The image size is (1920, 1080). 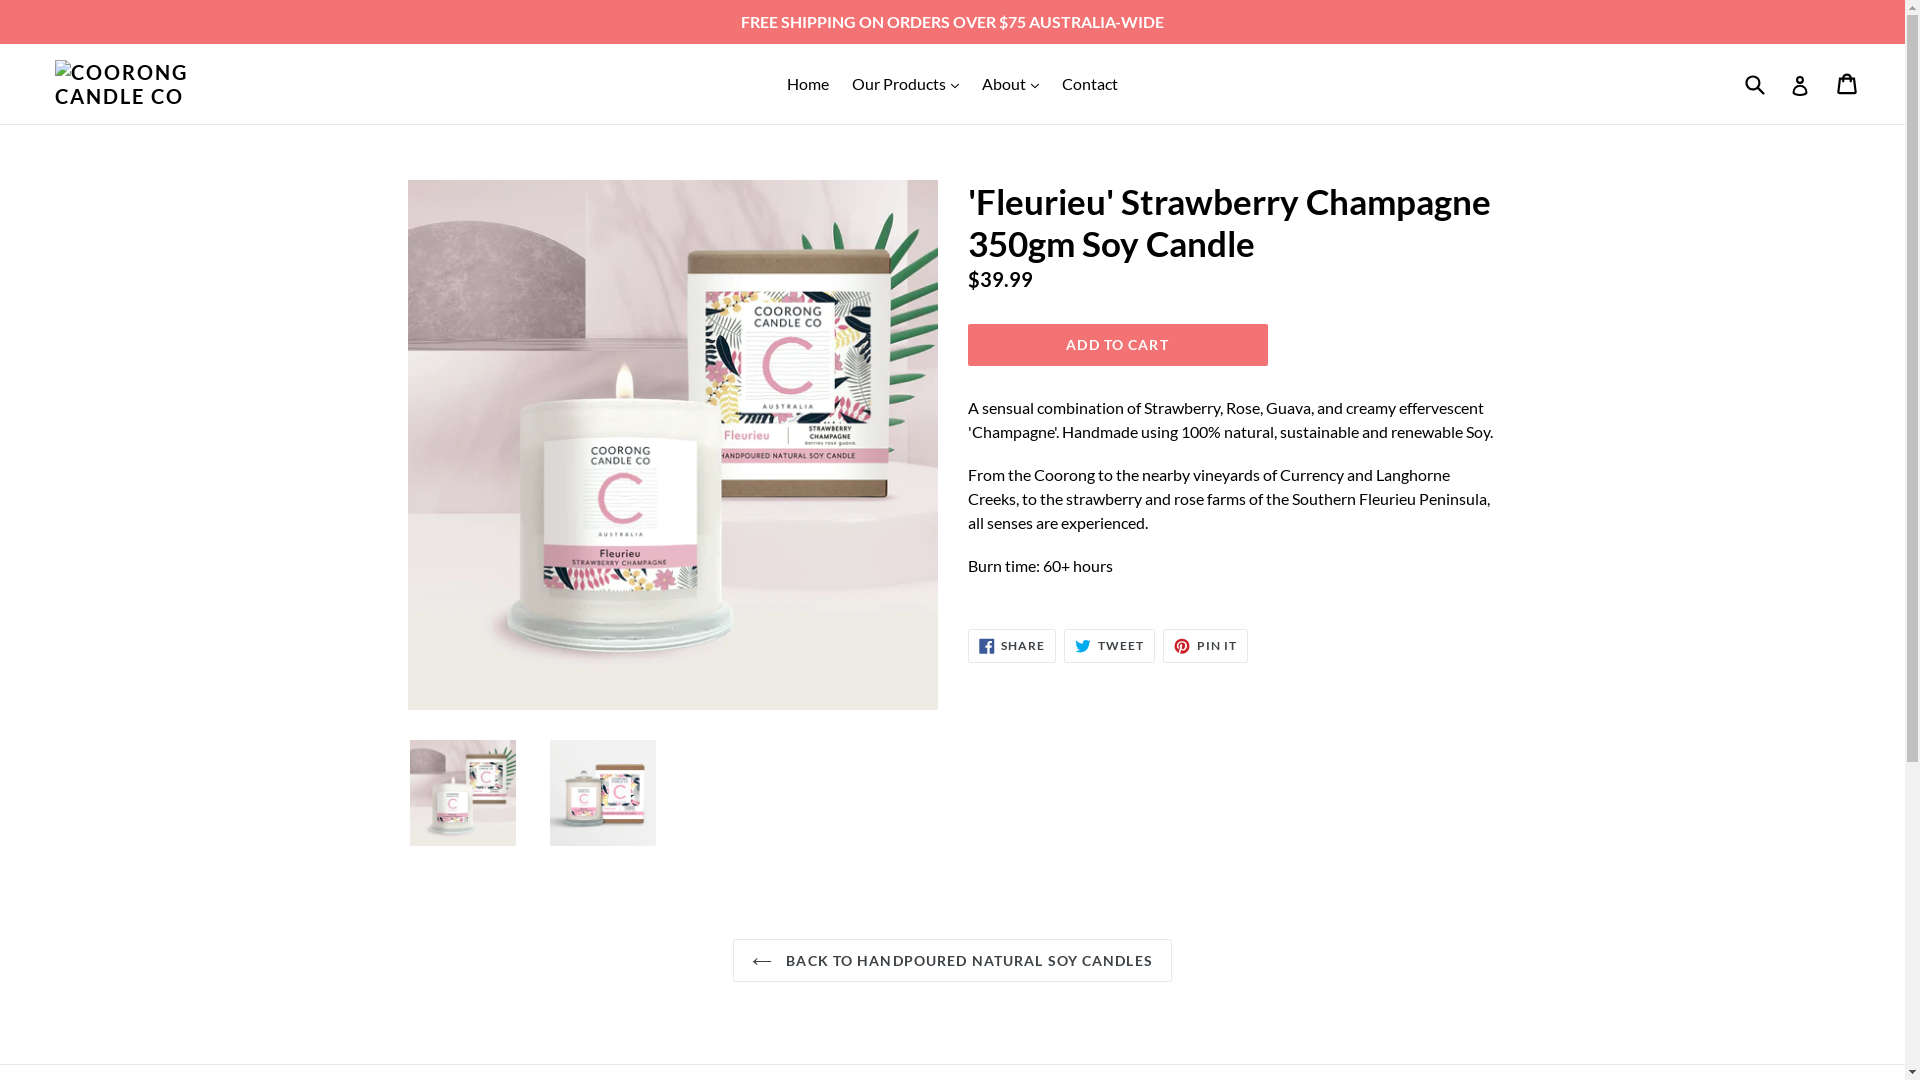 What do you see at coordinates (1110, 646) in the screenshot?
I see `TWEET
TWEET ON TWITTER` at bounding box center [1110, 646].